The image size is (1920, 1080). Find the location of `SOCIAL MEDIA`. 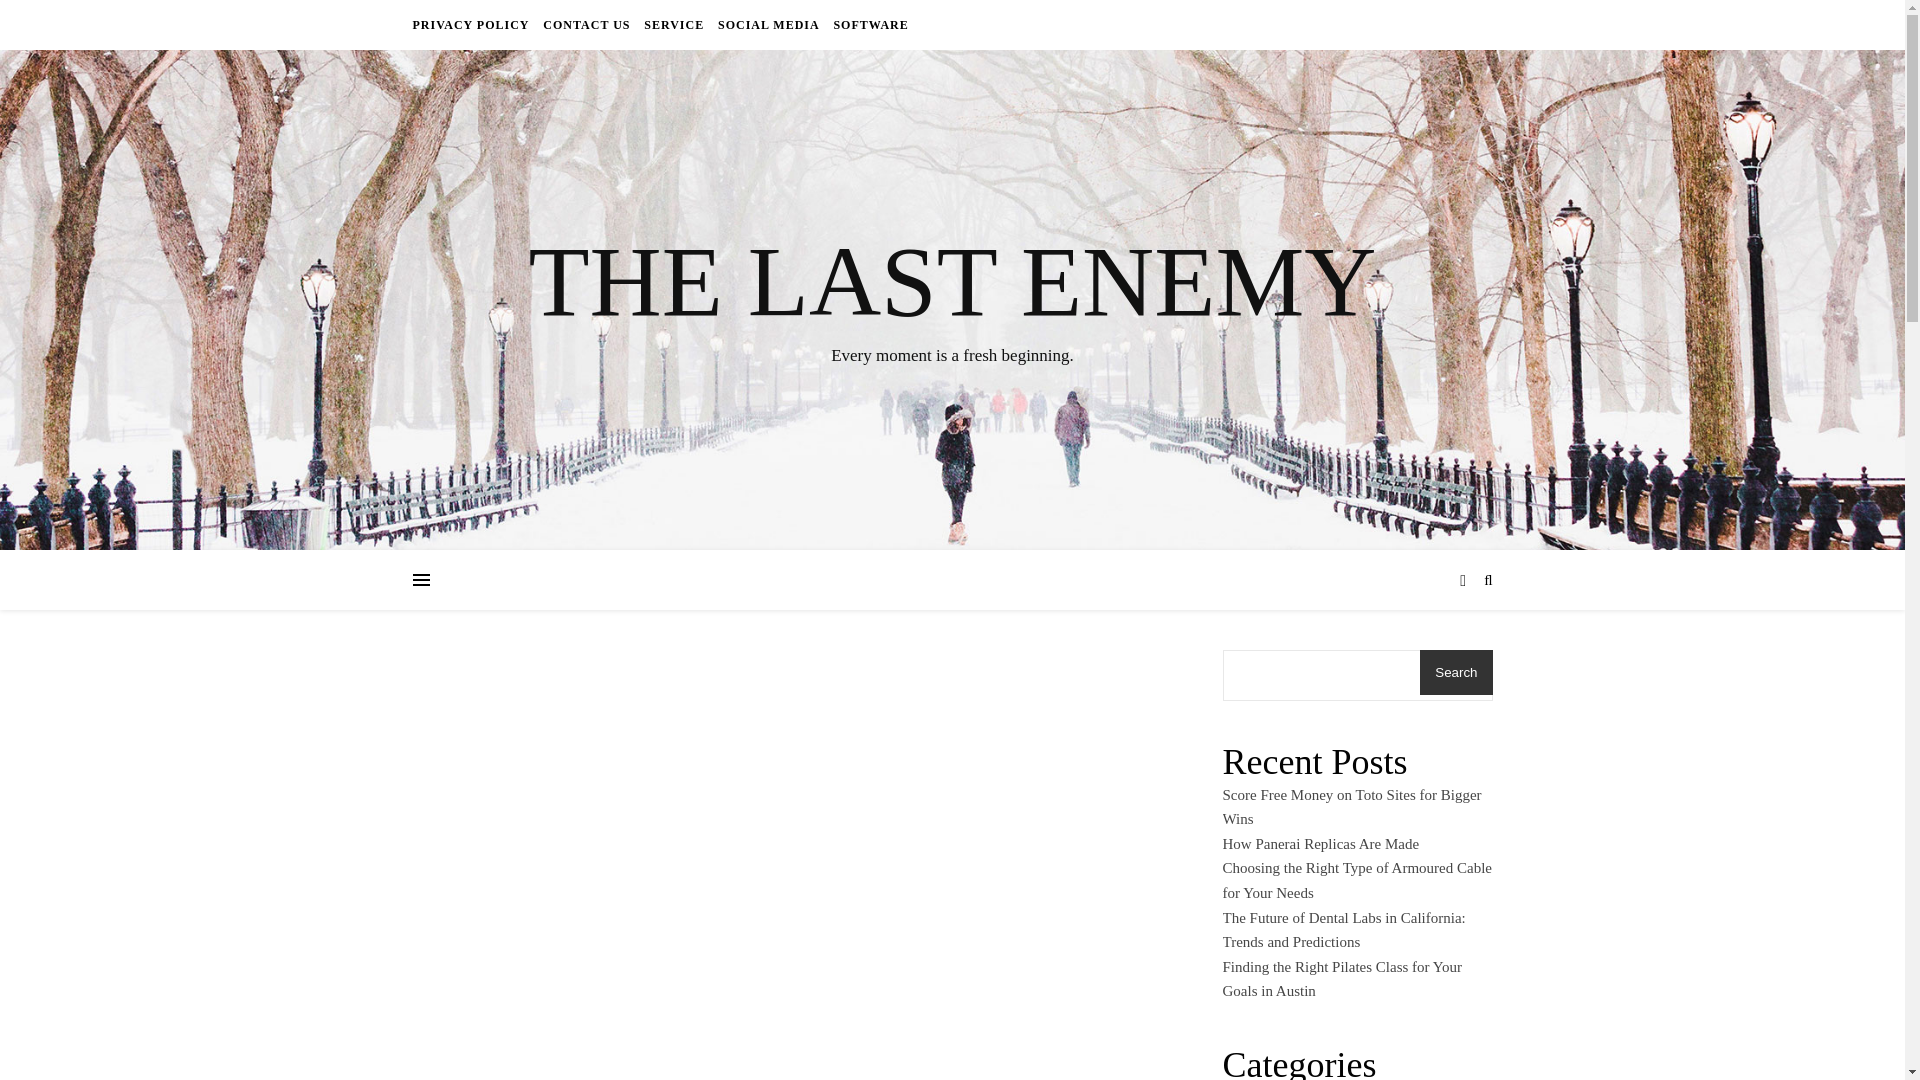

SOCIAL MEDIA is located at coordinates (768, 24).